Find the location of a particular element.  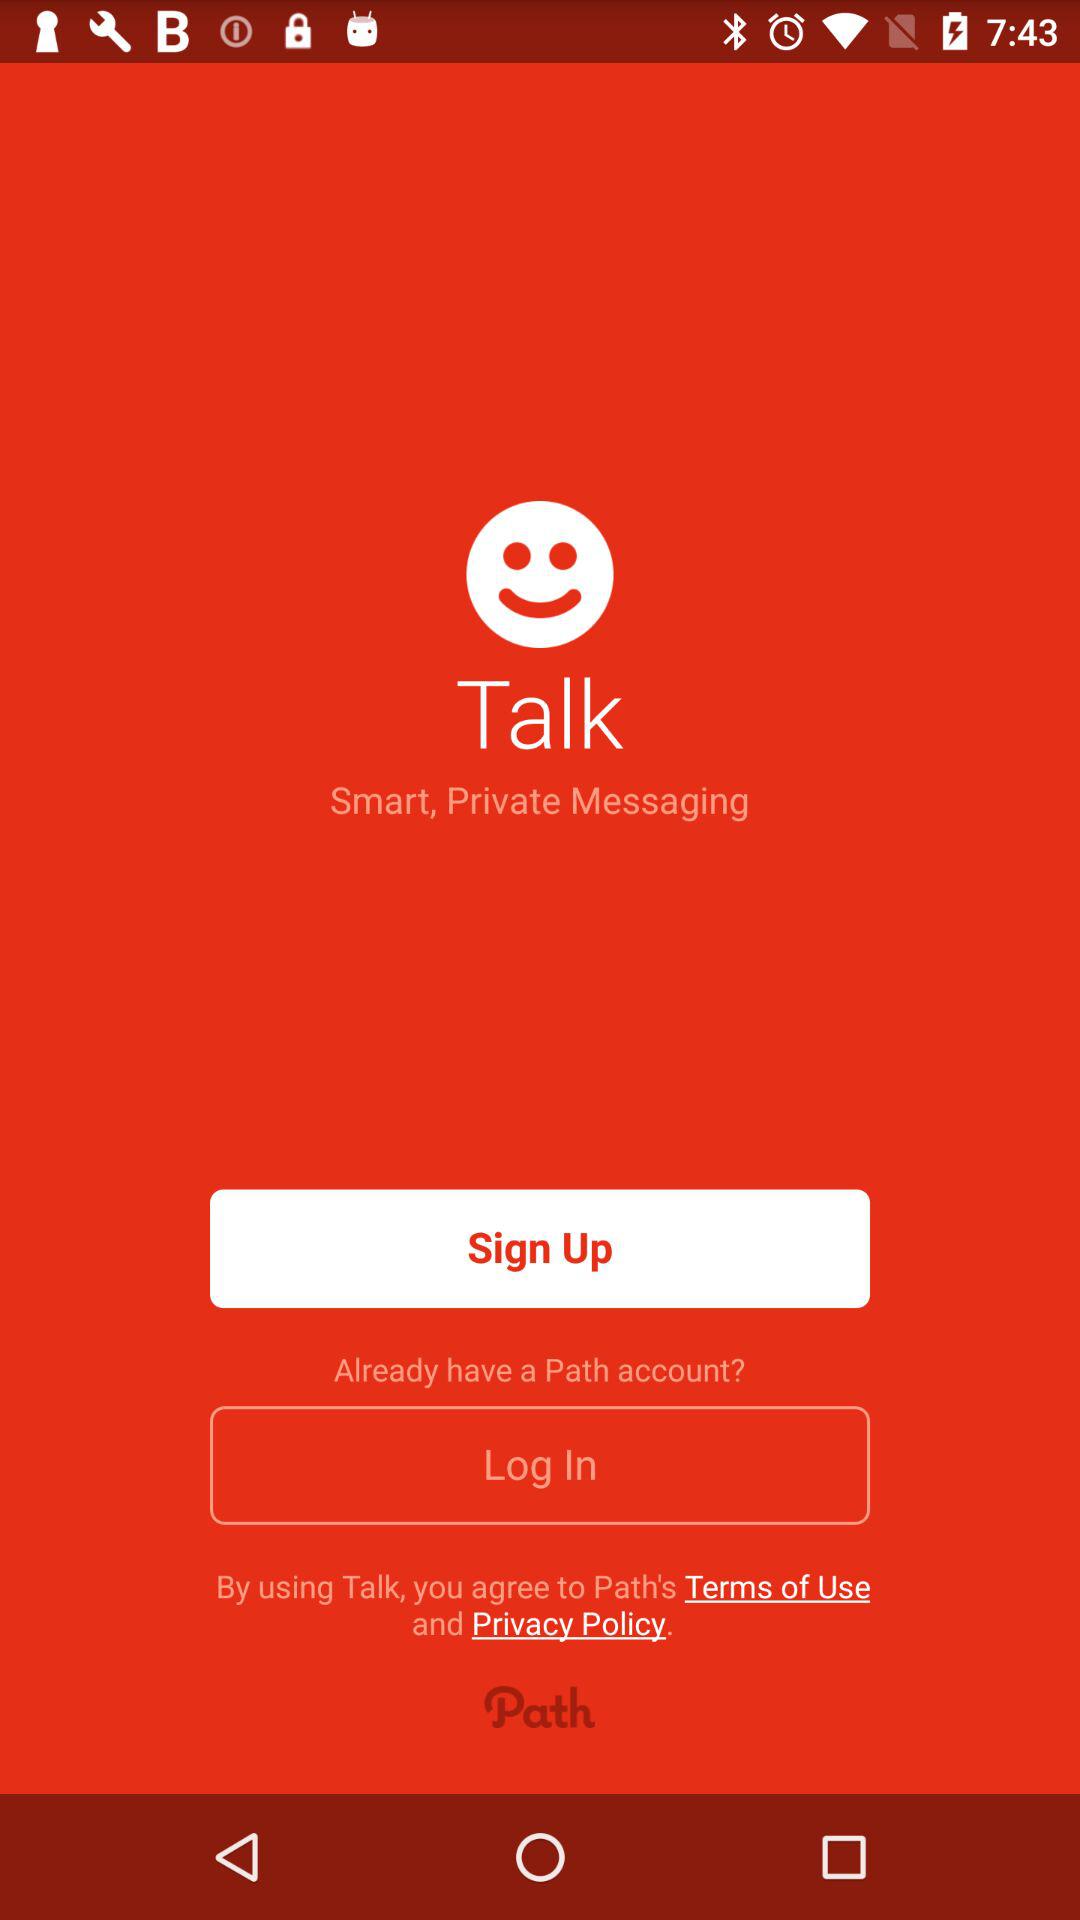

tap sign up item is located at coordinates (540, 1248).